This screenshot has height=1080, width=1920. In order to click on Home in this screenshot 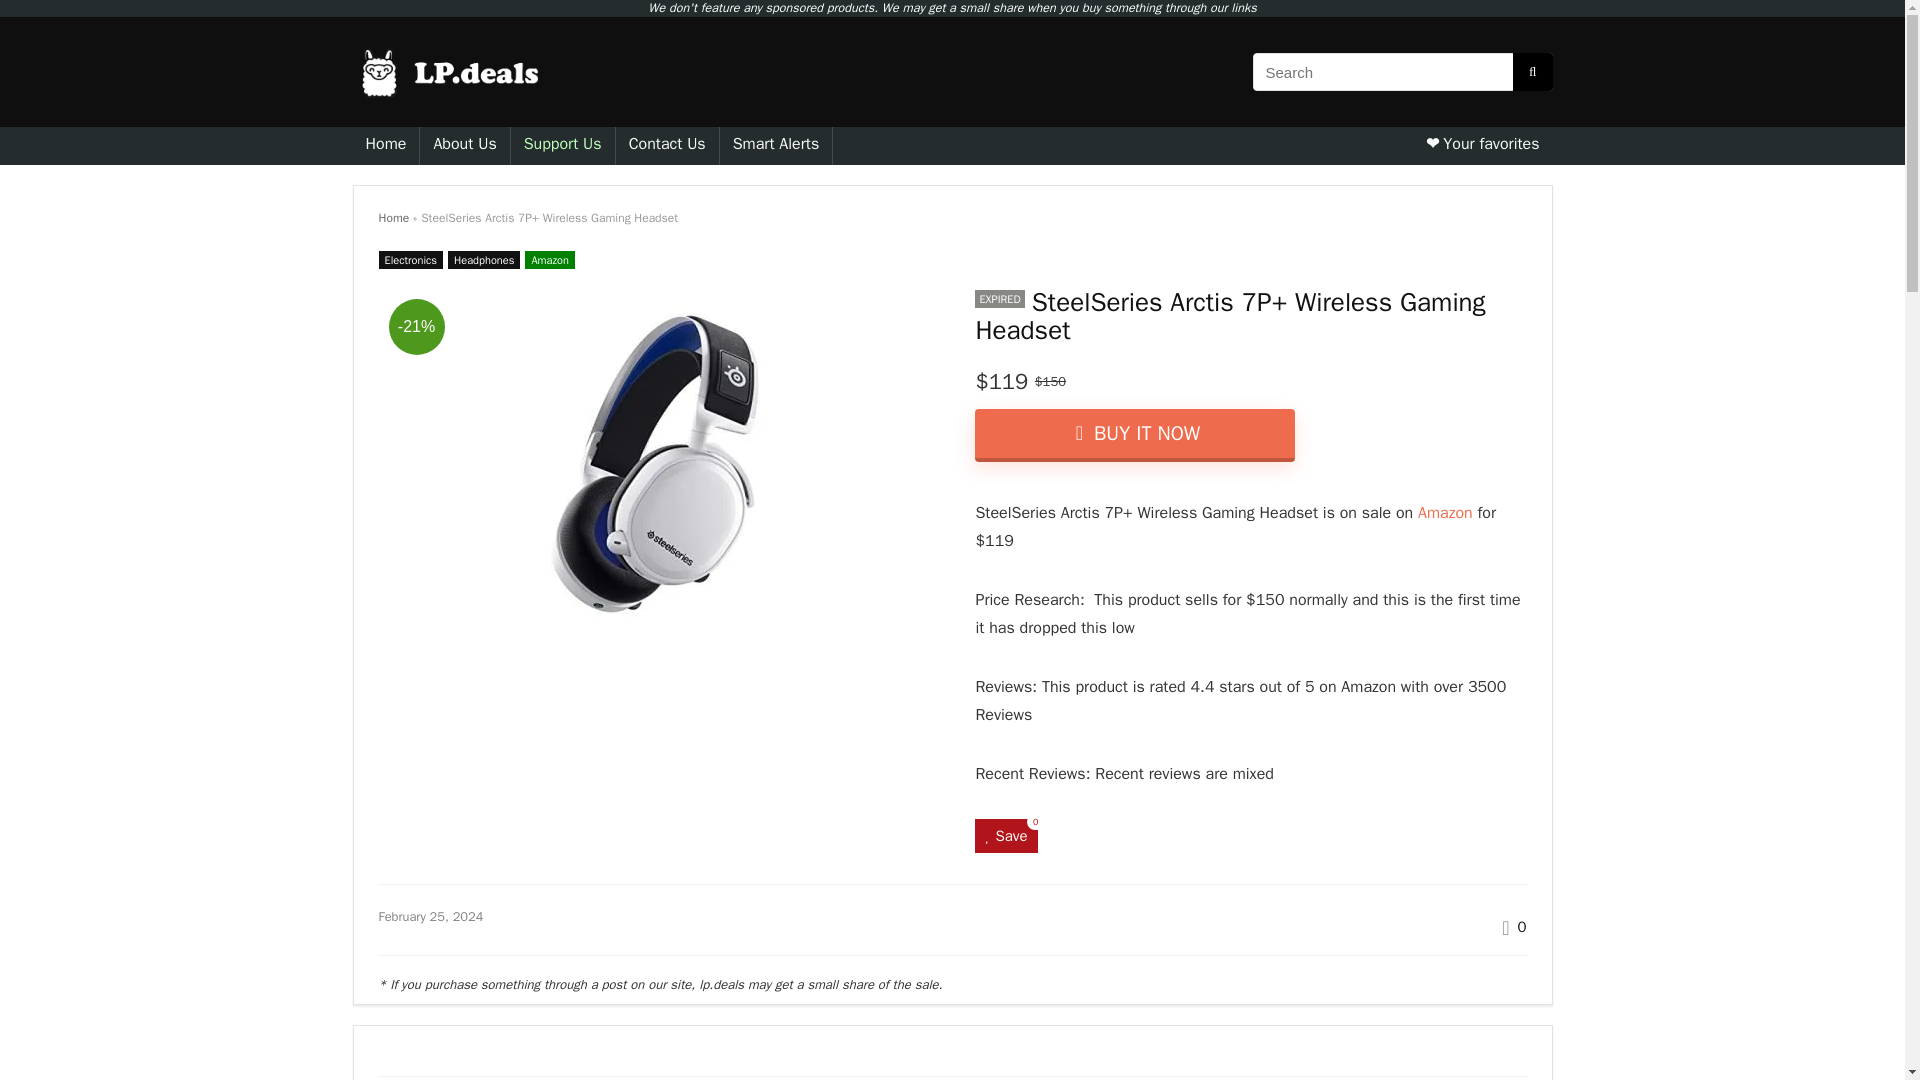, I will do `click(393, 217)`.